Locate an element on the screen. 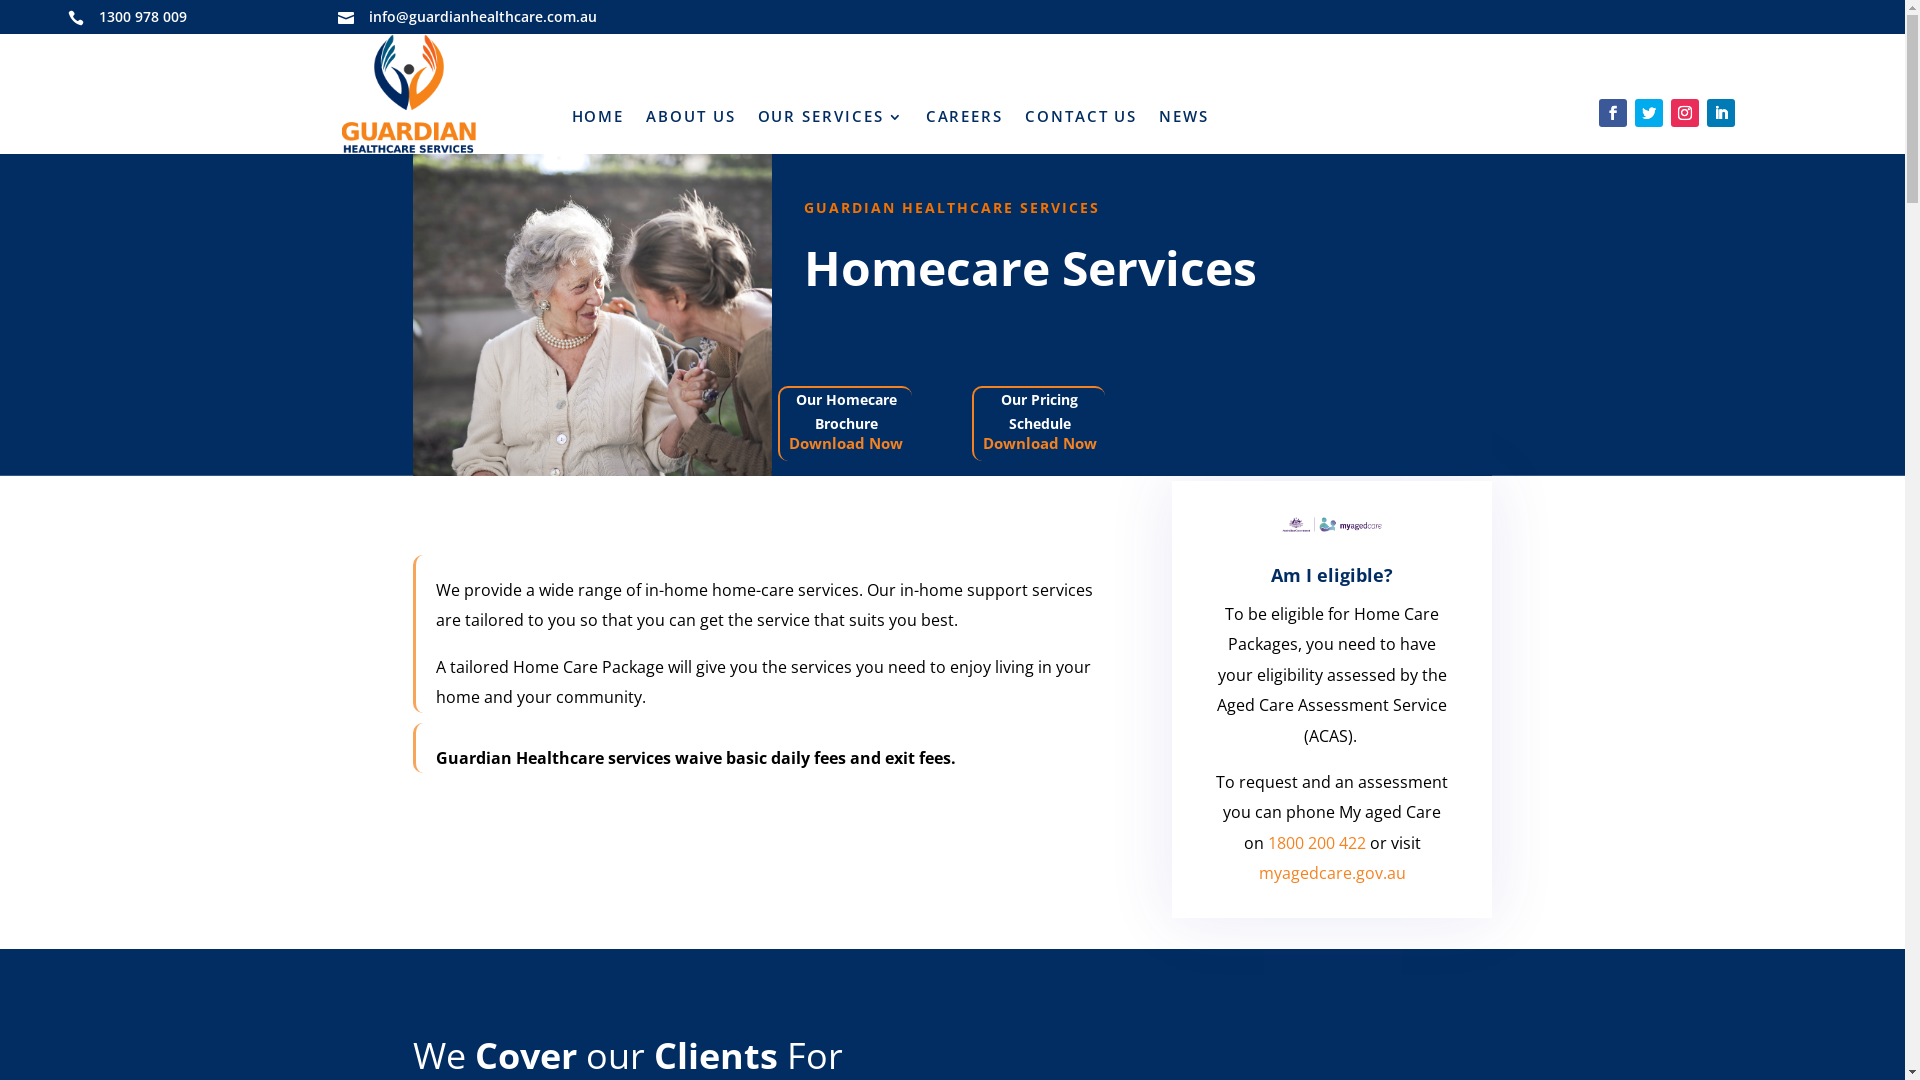 This screenshot has width=1920, height=1080. 1300 978 009 is located at coordinates (142, 16).